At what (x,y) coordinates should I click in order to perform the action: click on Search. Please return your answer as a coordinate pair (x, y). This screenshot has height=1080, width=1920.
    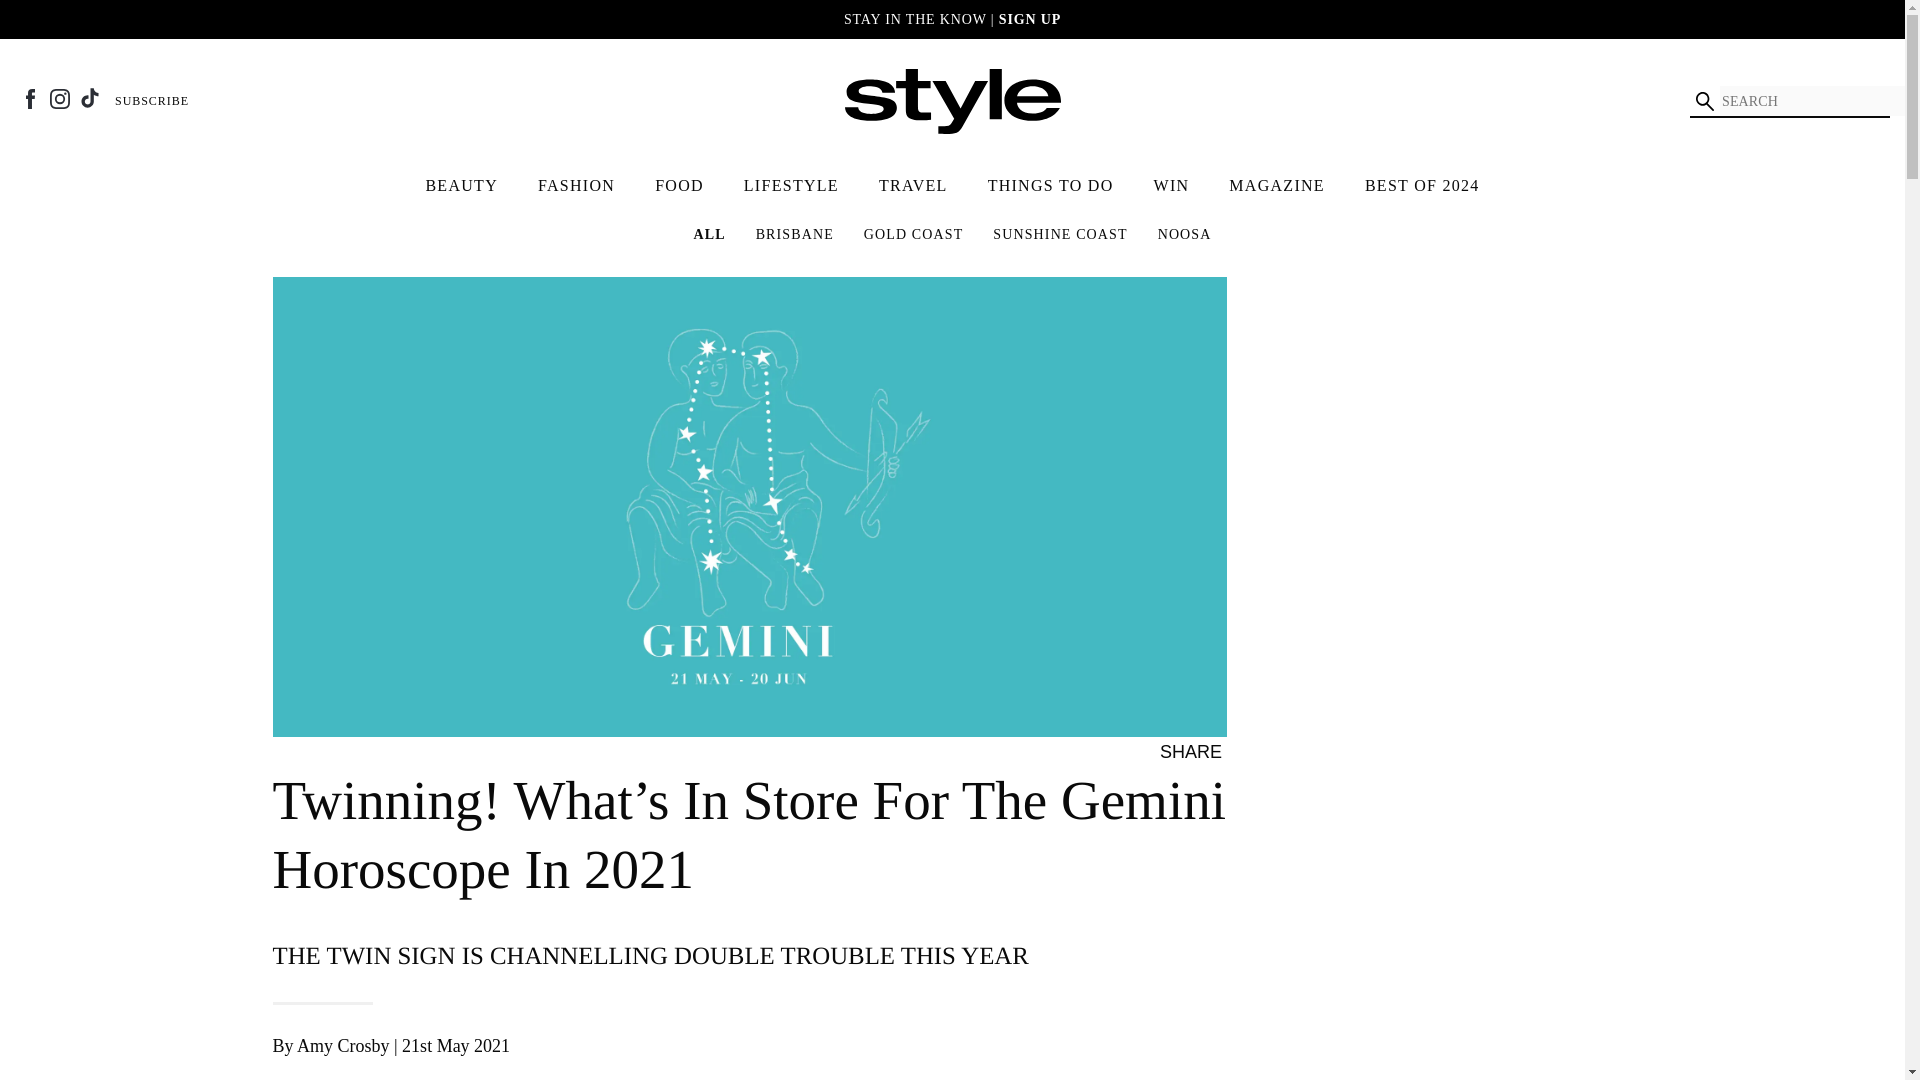
    Looking at the image, I should click on (1704, 100).